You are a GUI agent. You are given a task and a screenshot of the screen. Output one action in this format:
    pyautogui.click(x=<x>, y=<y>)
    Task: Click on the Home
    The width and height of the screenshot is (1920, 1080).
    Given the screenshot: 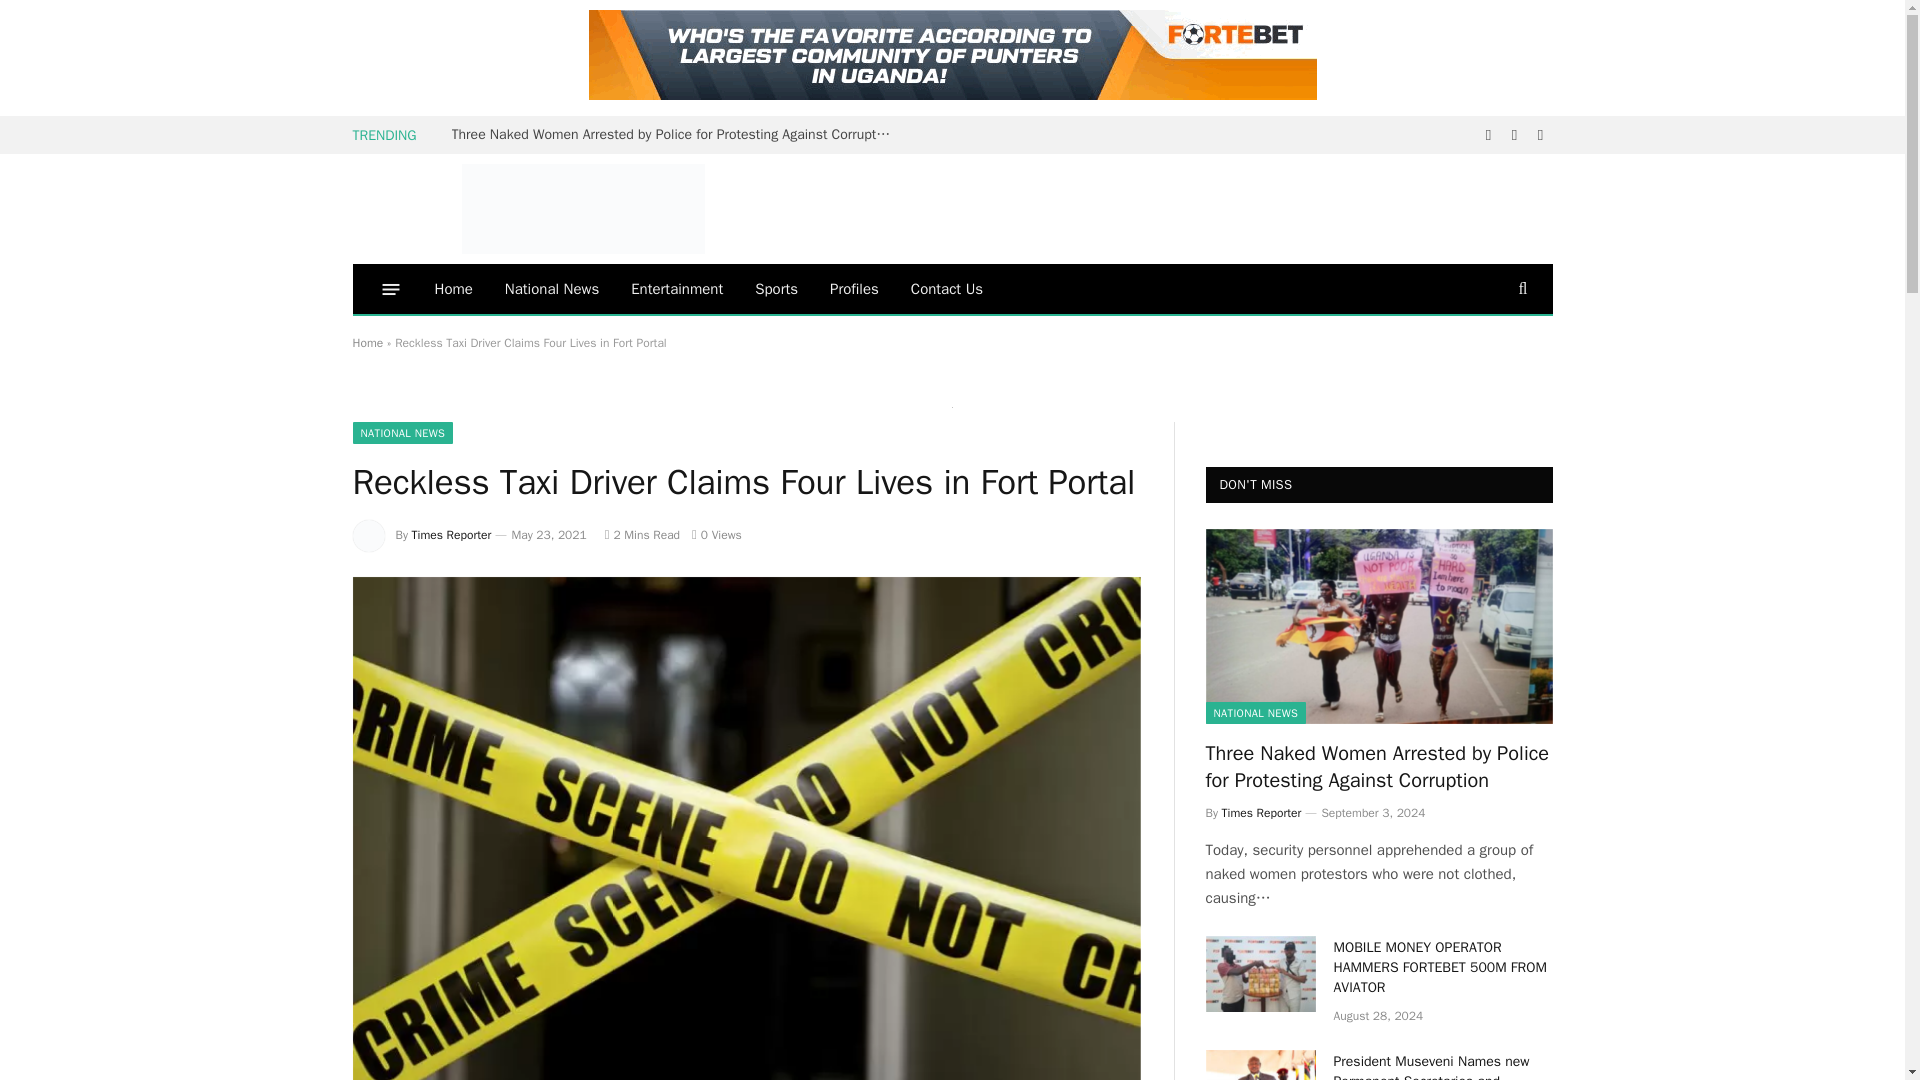 What is the action you would take?
    pyautogui.click(x=452, y=288)
    